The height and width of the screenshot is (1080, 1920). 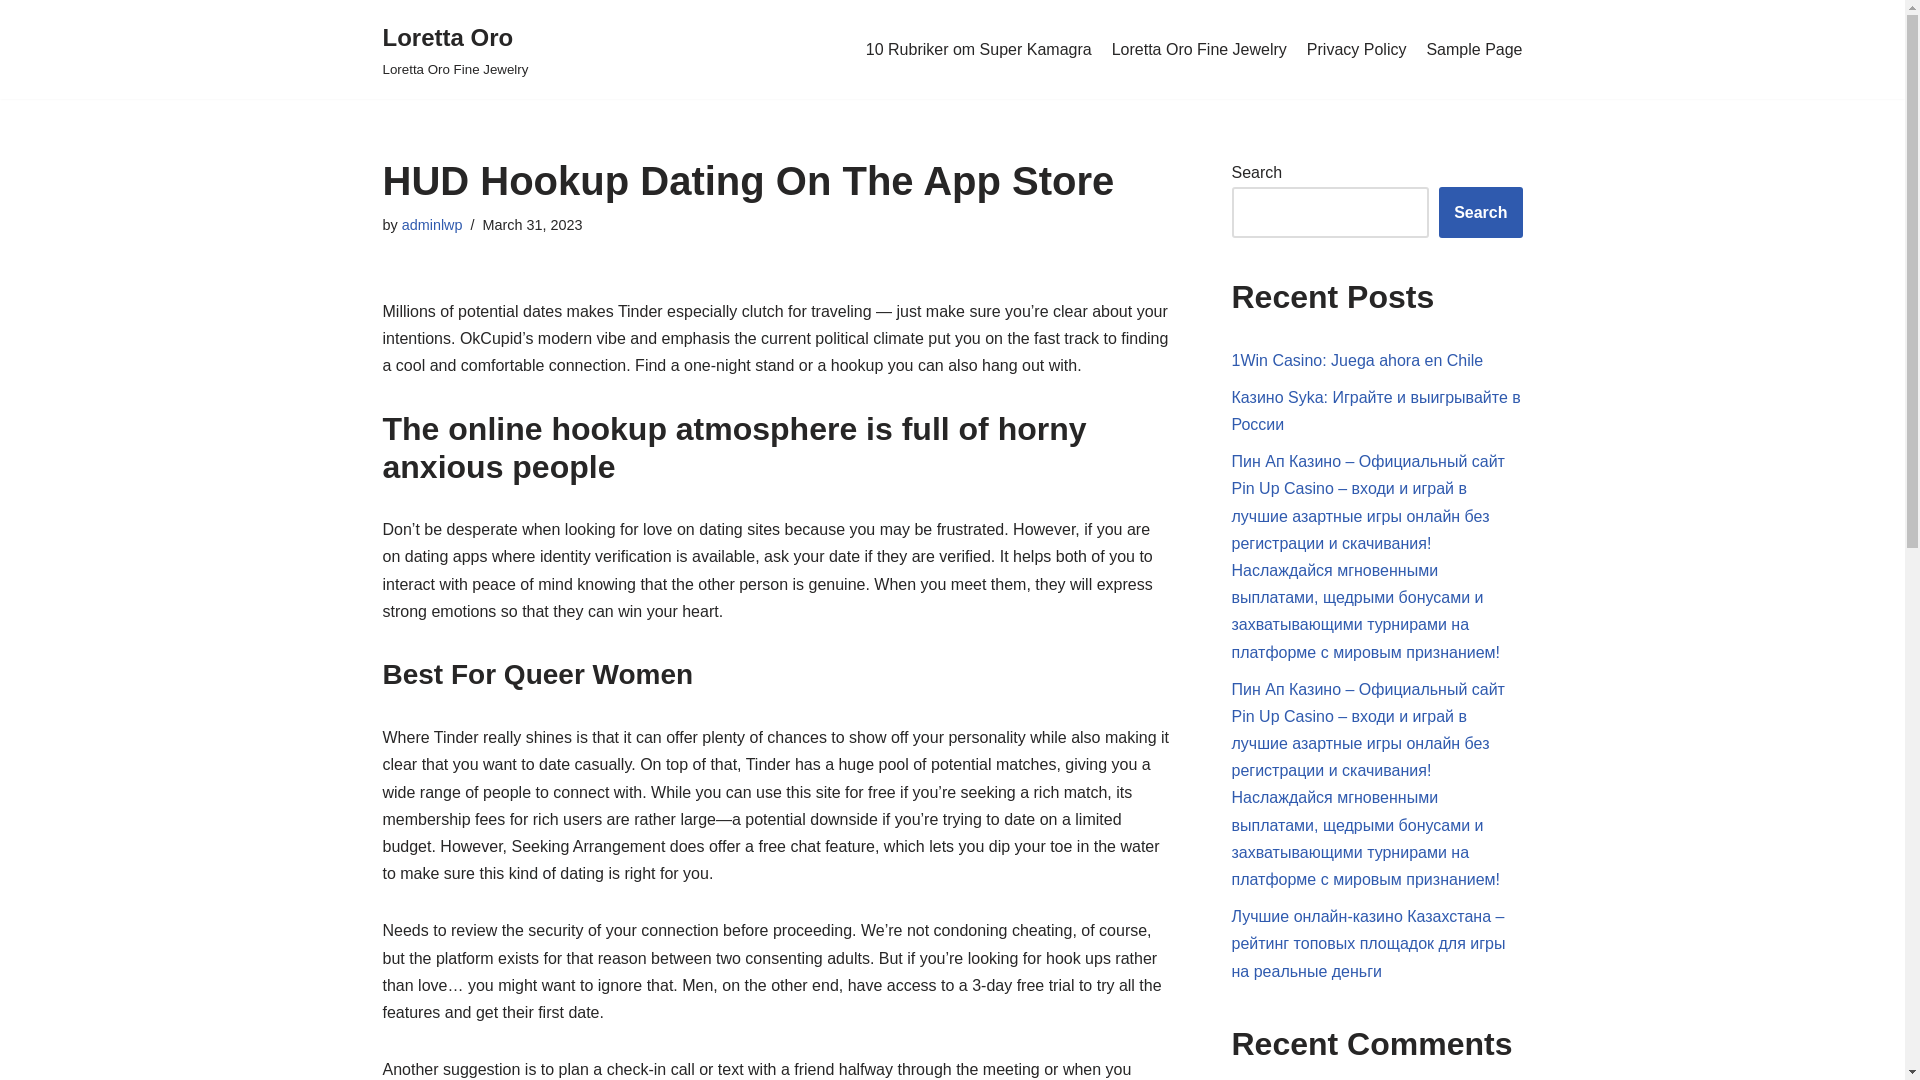 What do you see at coordinates (1474, 49) in the screenshot?
I see `adminlwp` at bounding box center [1474, 49].